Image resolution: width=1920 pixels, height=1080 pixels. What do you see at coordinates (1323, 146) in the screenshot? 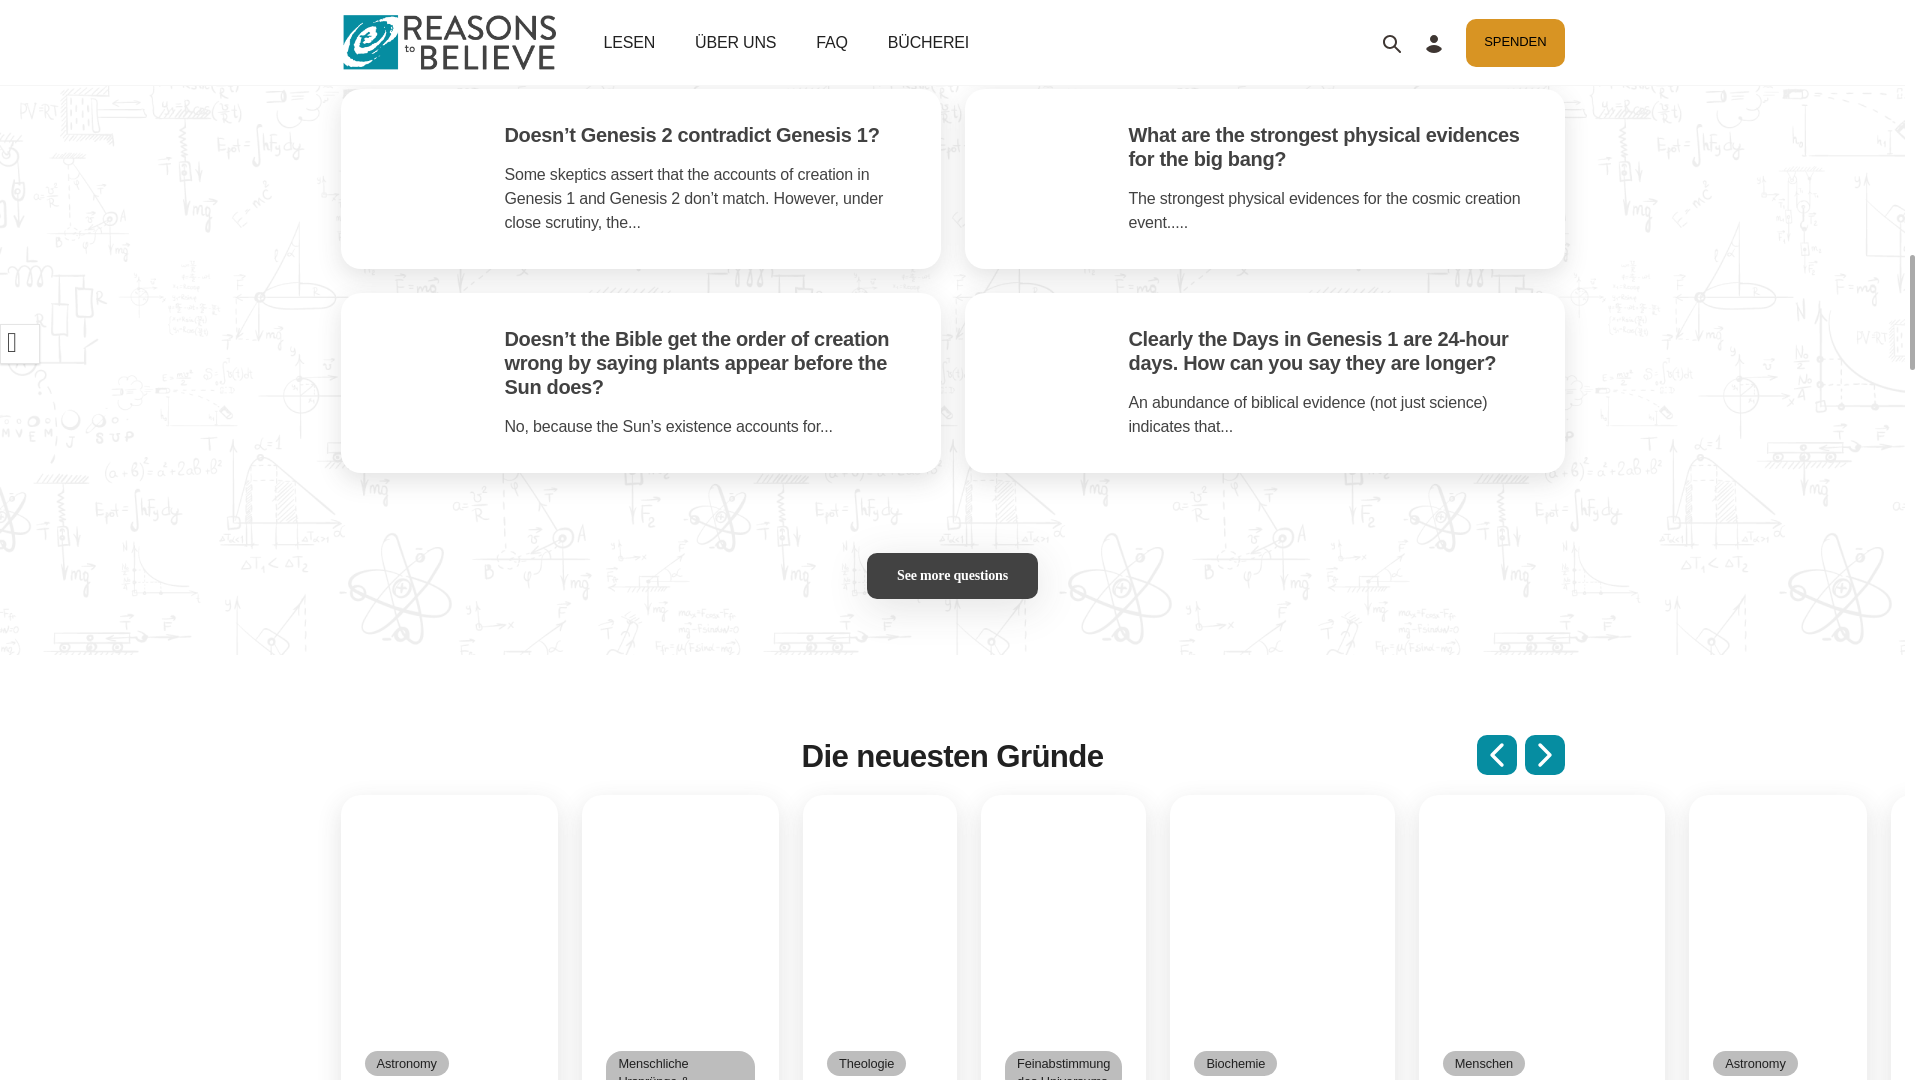
I see `What are the strongest physical evidences for the big bang?` at bounding box center [1323, 146].